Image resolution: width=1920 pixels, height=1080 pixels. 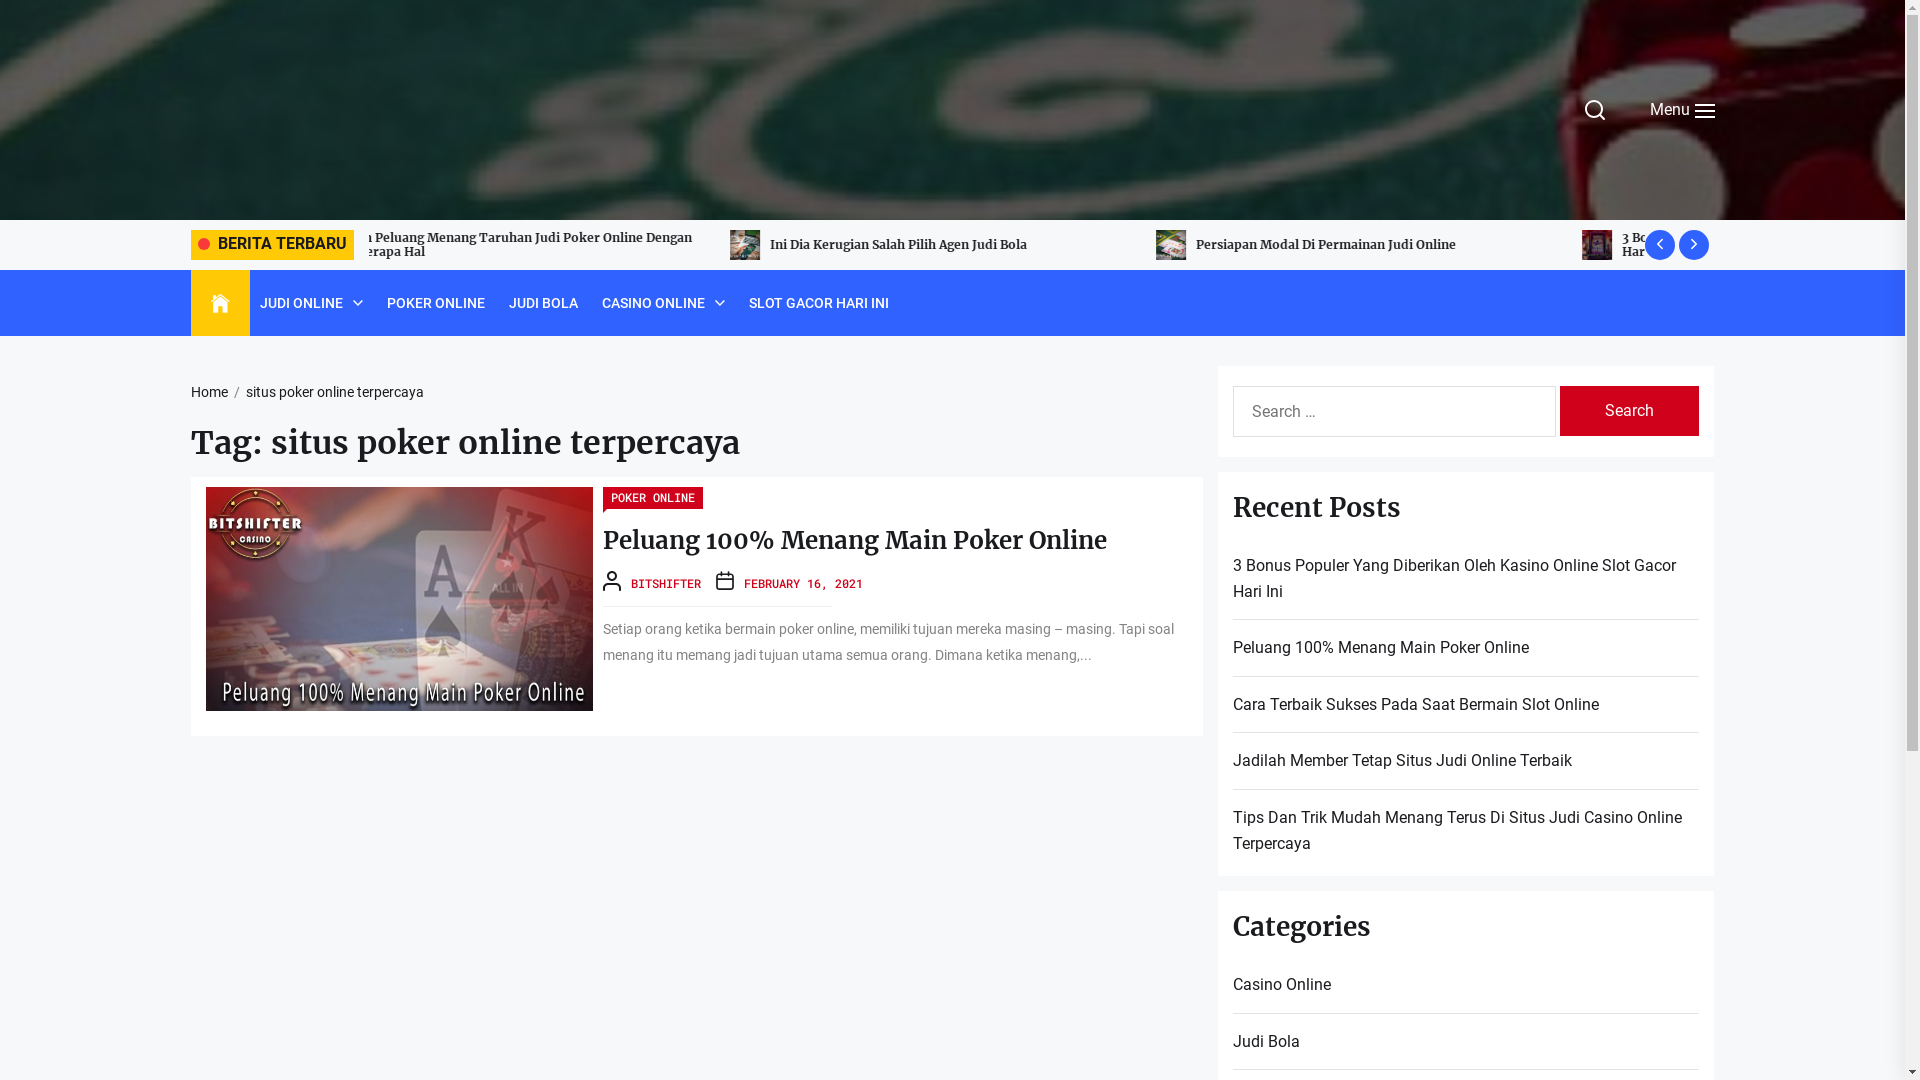 What do you see at coordinates (542, 303) in the screenshot?
I see `JUDI BOLA` at bounding box center [542, 303].